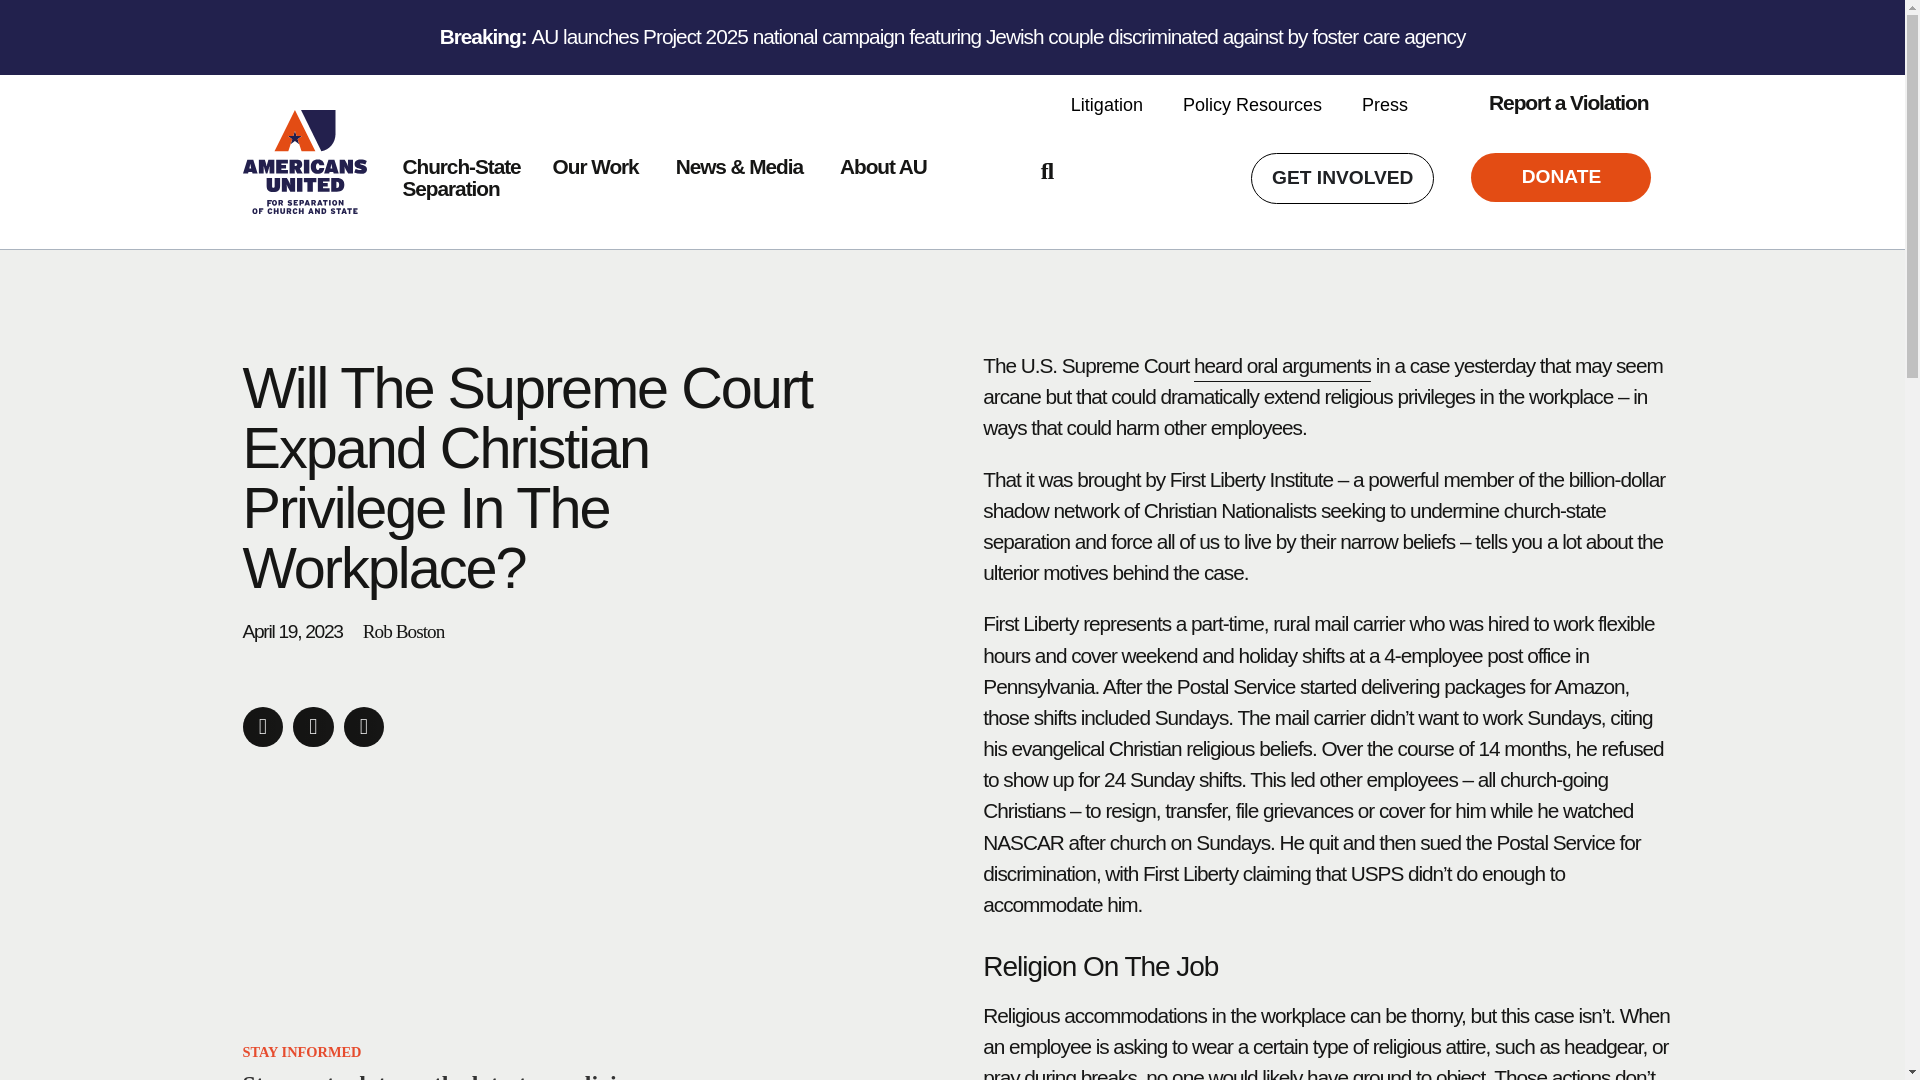 This screenshot has width=1920, height=1080. I want to click on Press, so click(460, 178).